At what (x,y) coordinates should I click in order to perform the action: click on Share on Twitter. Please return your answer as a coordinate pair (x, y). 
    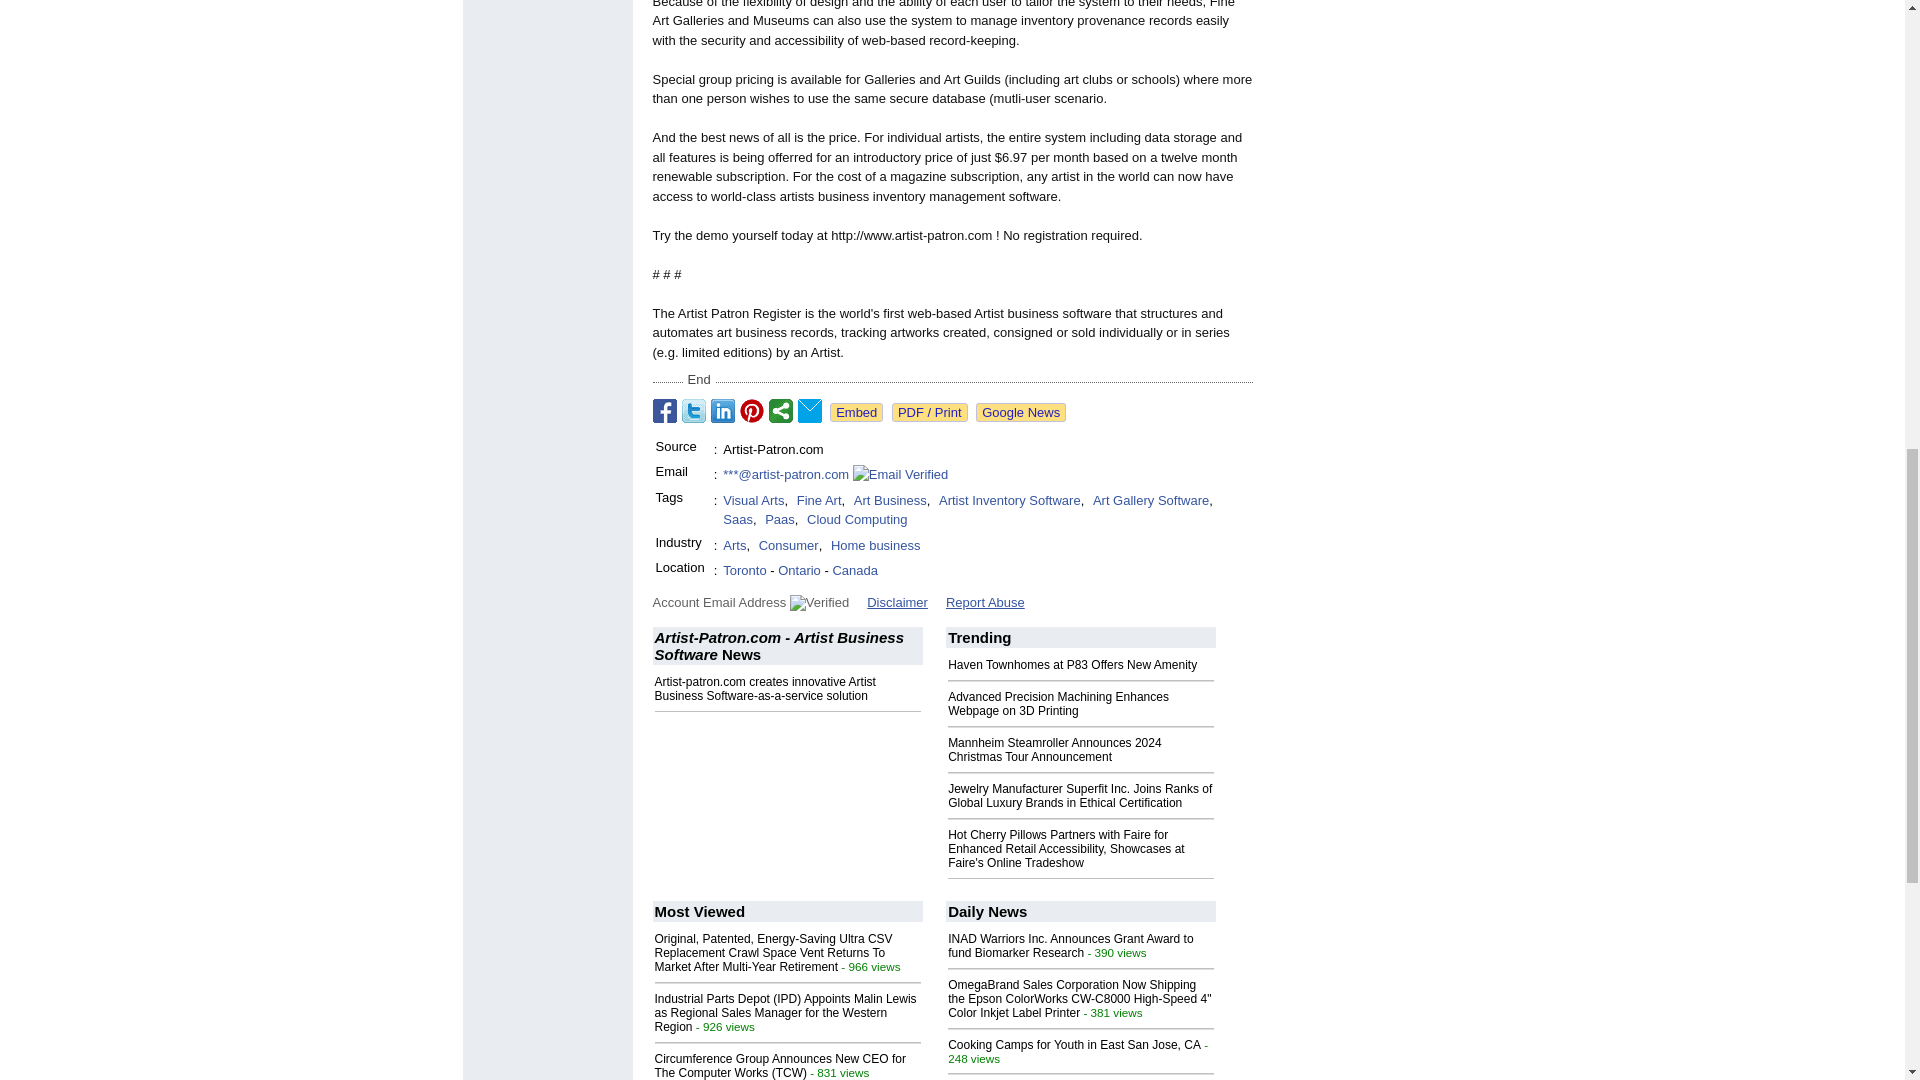
    Looking at the image, I should click on (694, 410).